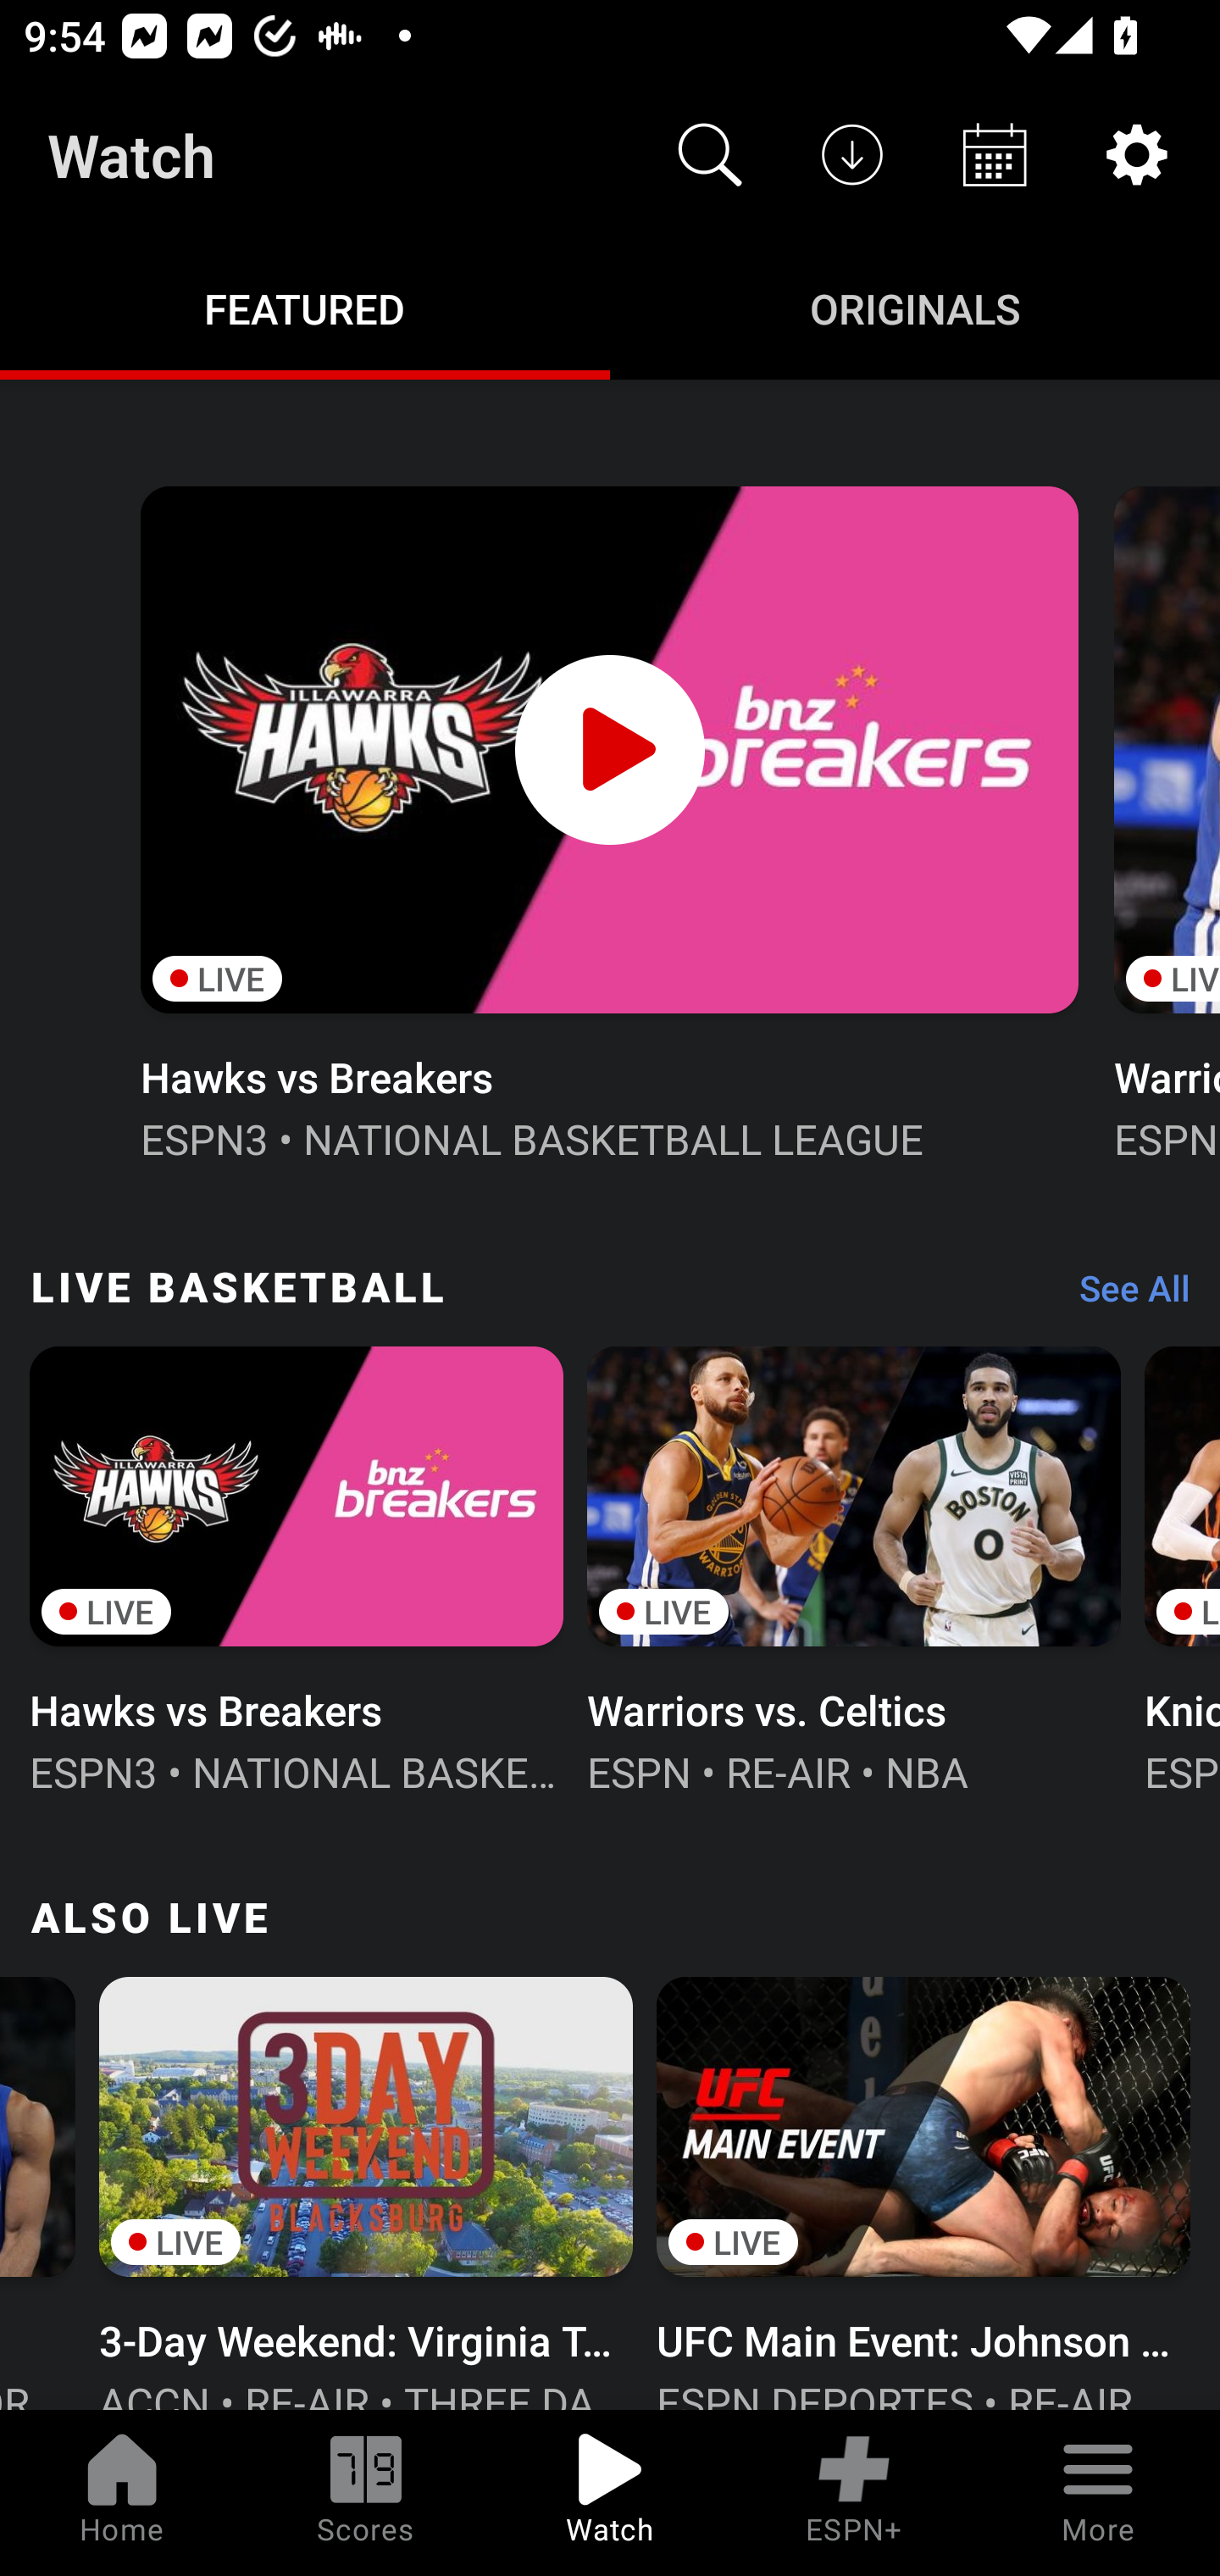  Describe the element at coordinates (995, 154) in the screenshot. I see `Schedule` at that location.